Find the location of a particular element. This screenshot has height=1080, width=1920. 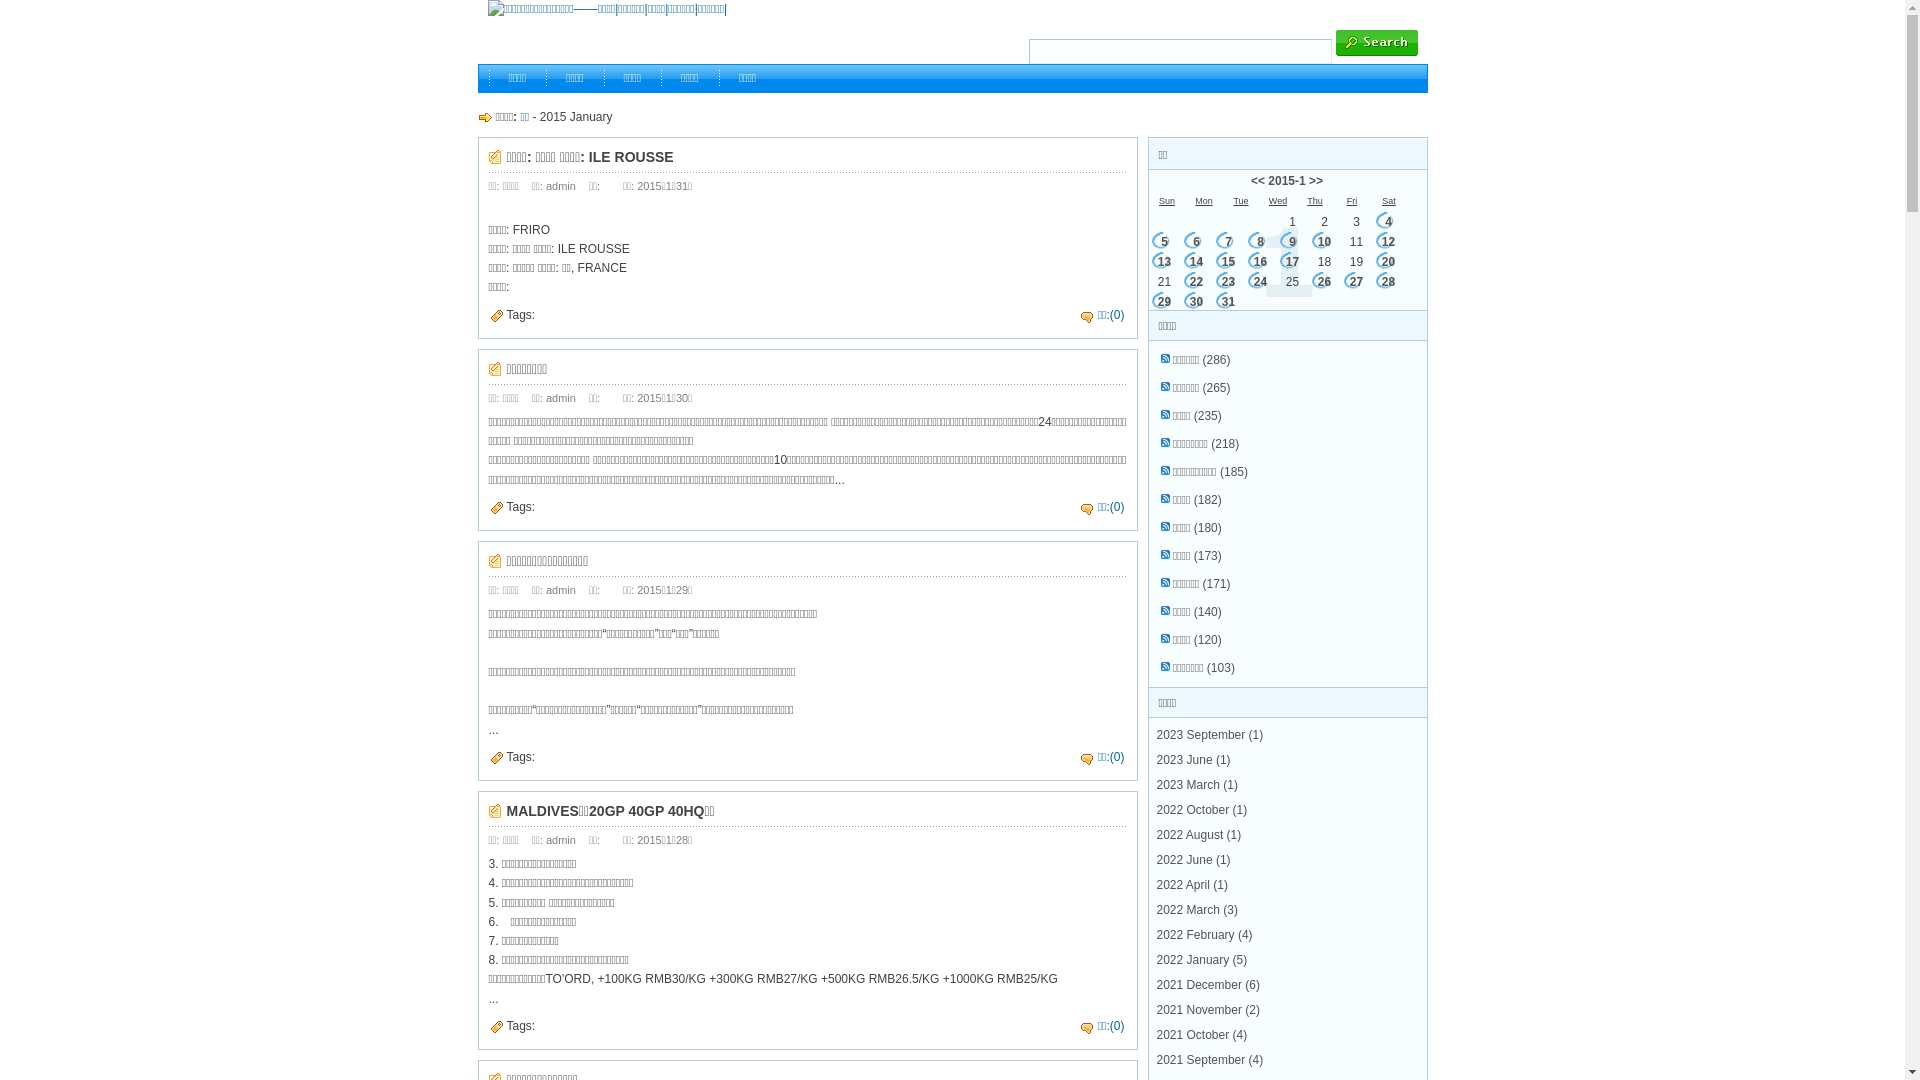

2022 March (3) is located at coordinates (1196, 910).